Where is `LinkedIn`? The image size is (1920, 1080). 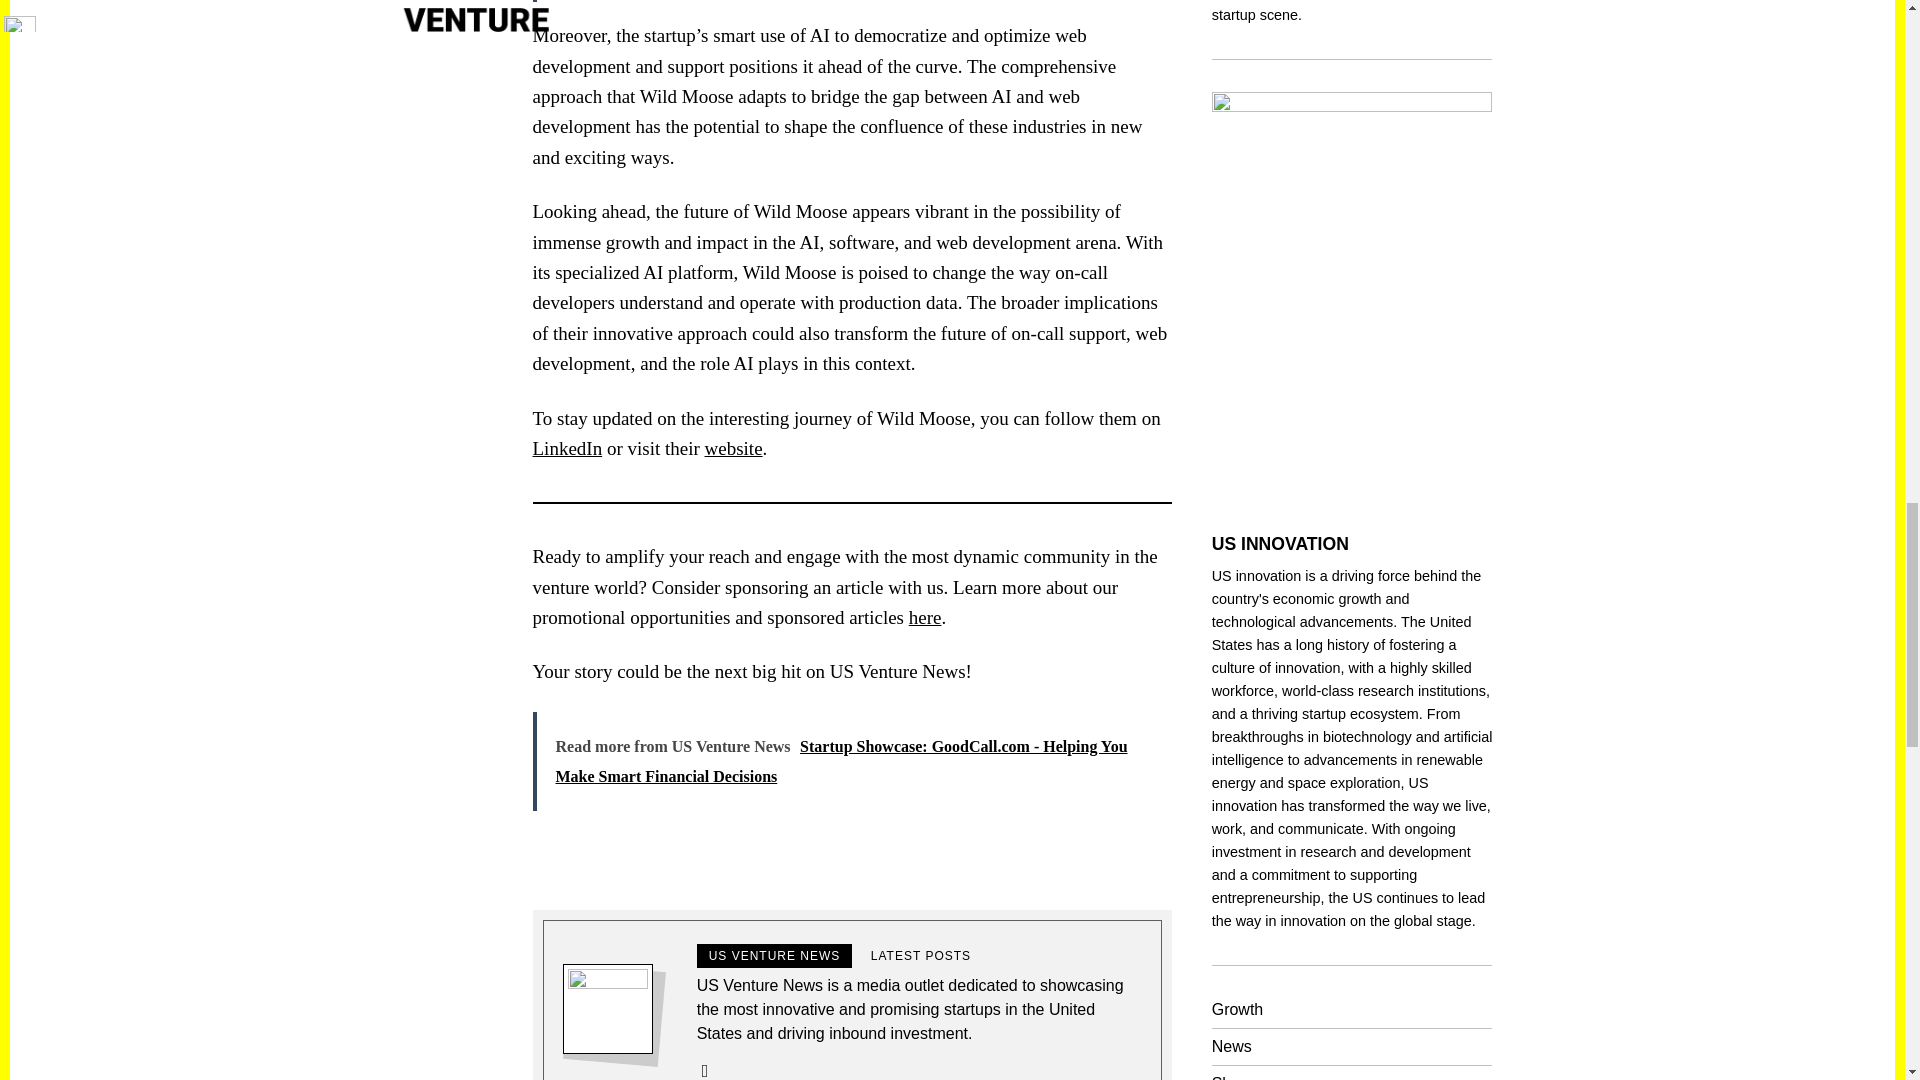 LinkedIn is located at coordinates (566, 448).